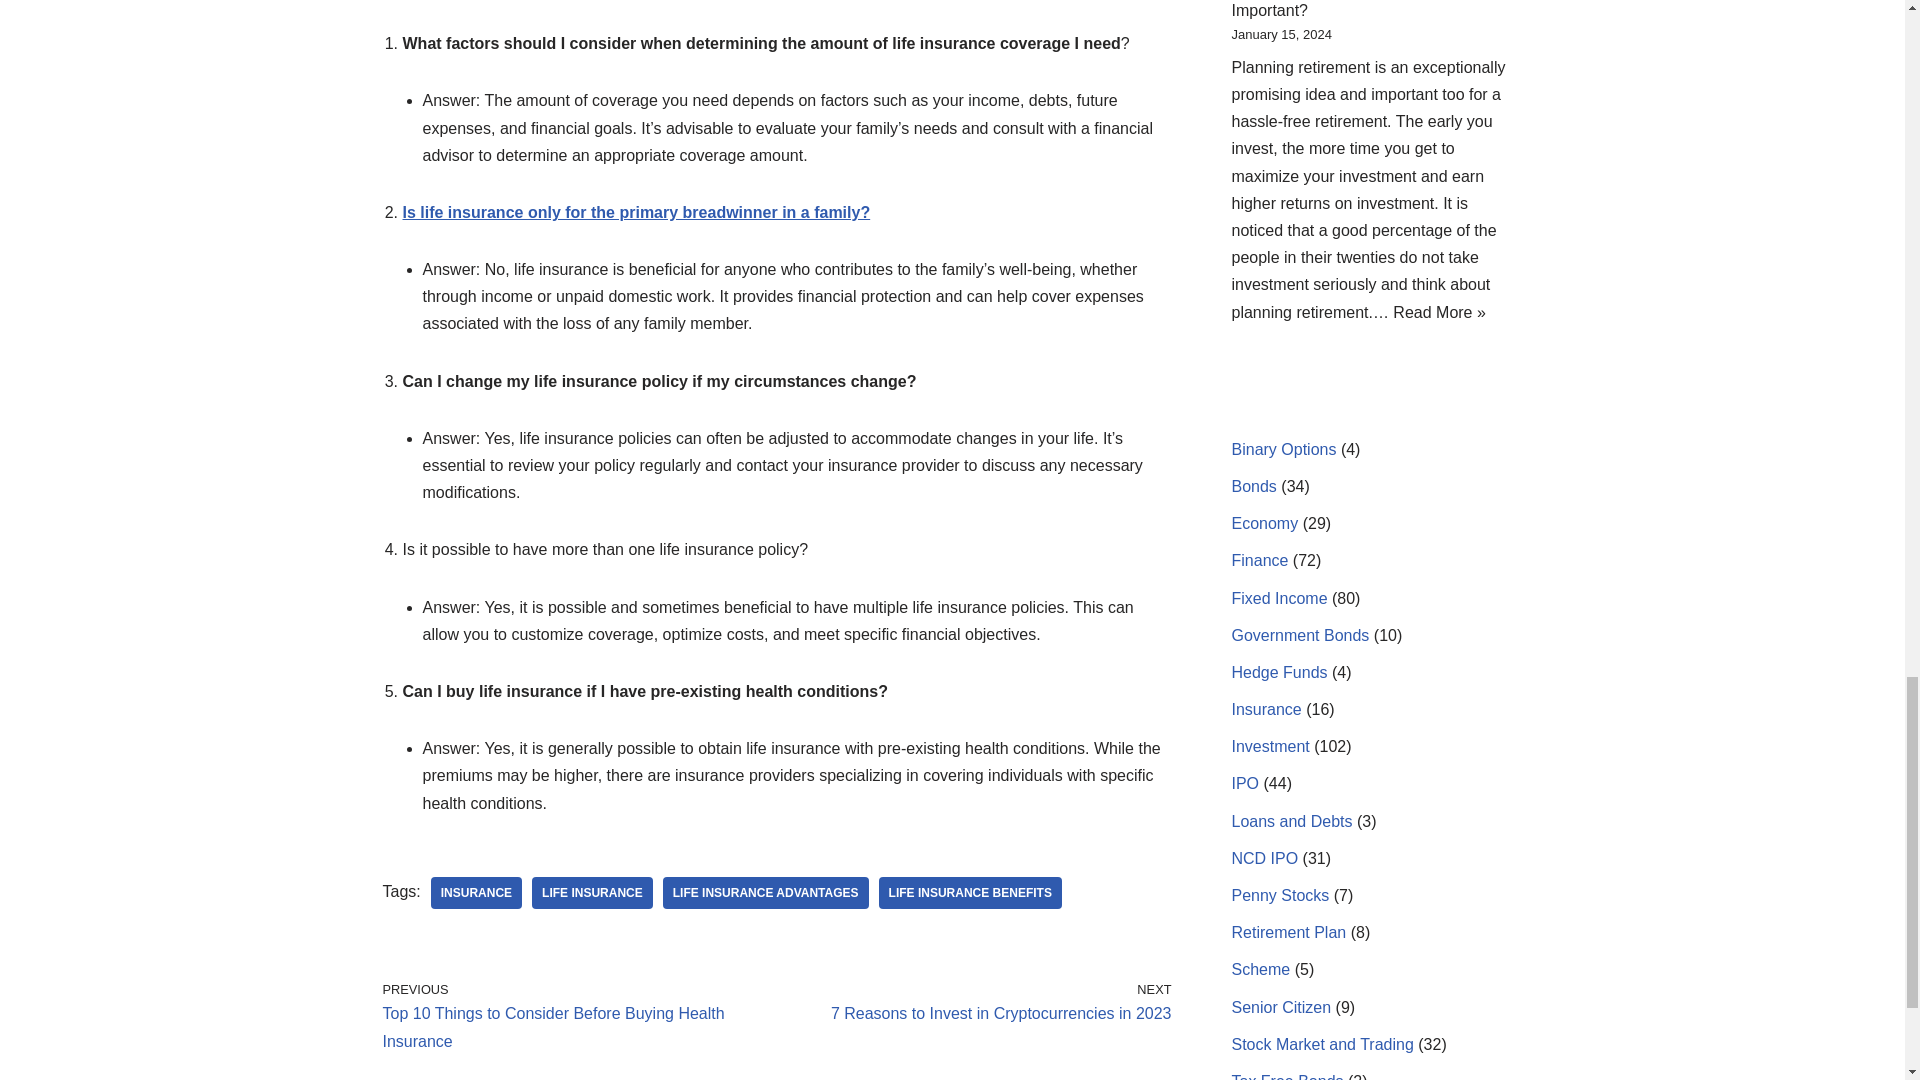  What do you see at coordinates (592, 892) in the screenshot?
I see `LIFE INSURANCE ADVANTAGES` at bounding box center [592, 892].